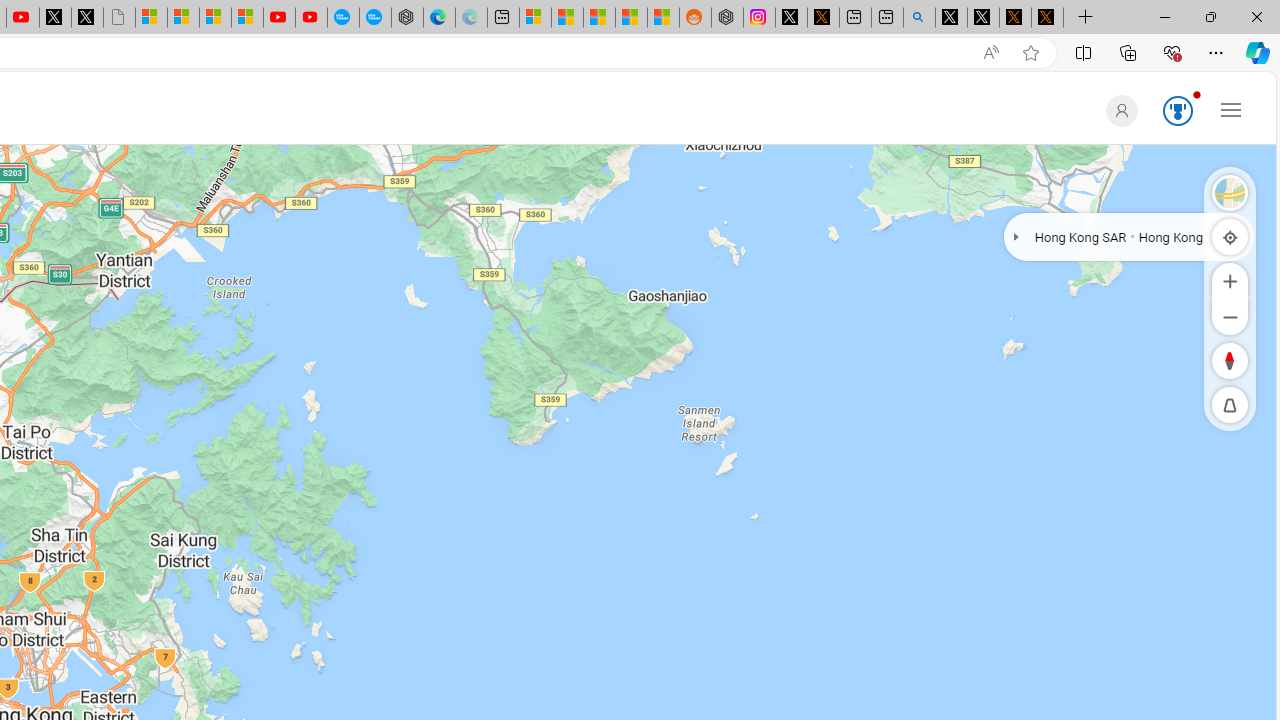 This screenshot has height=720, width=1280. I want to click on help.x.com | 524: A timeout occurred, so click(822, 18).